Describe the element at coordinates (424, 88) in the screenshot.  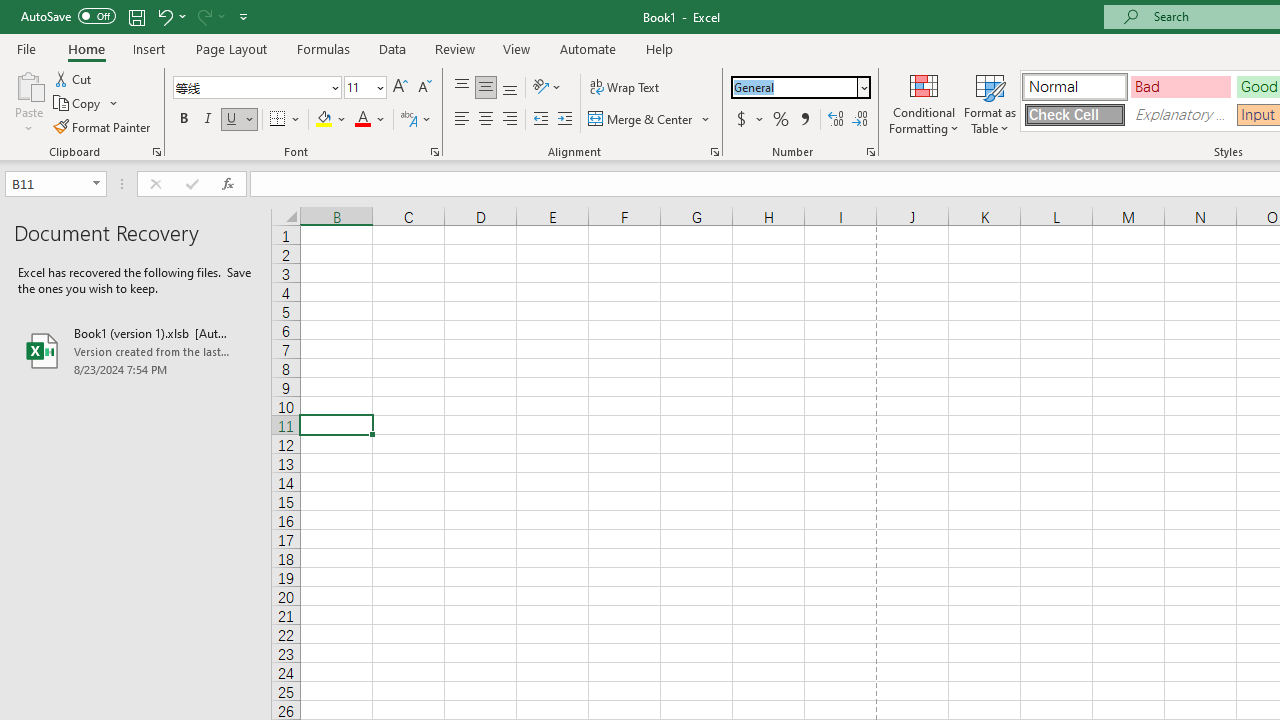
I see `Decrease Font Size` at that location.